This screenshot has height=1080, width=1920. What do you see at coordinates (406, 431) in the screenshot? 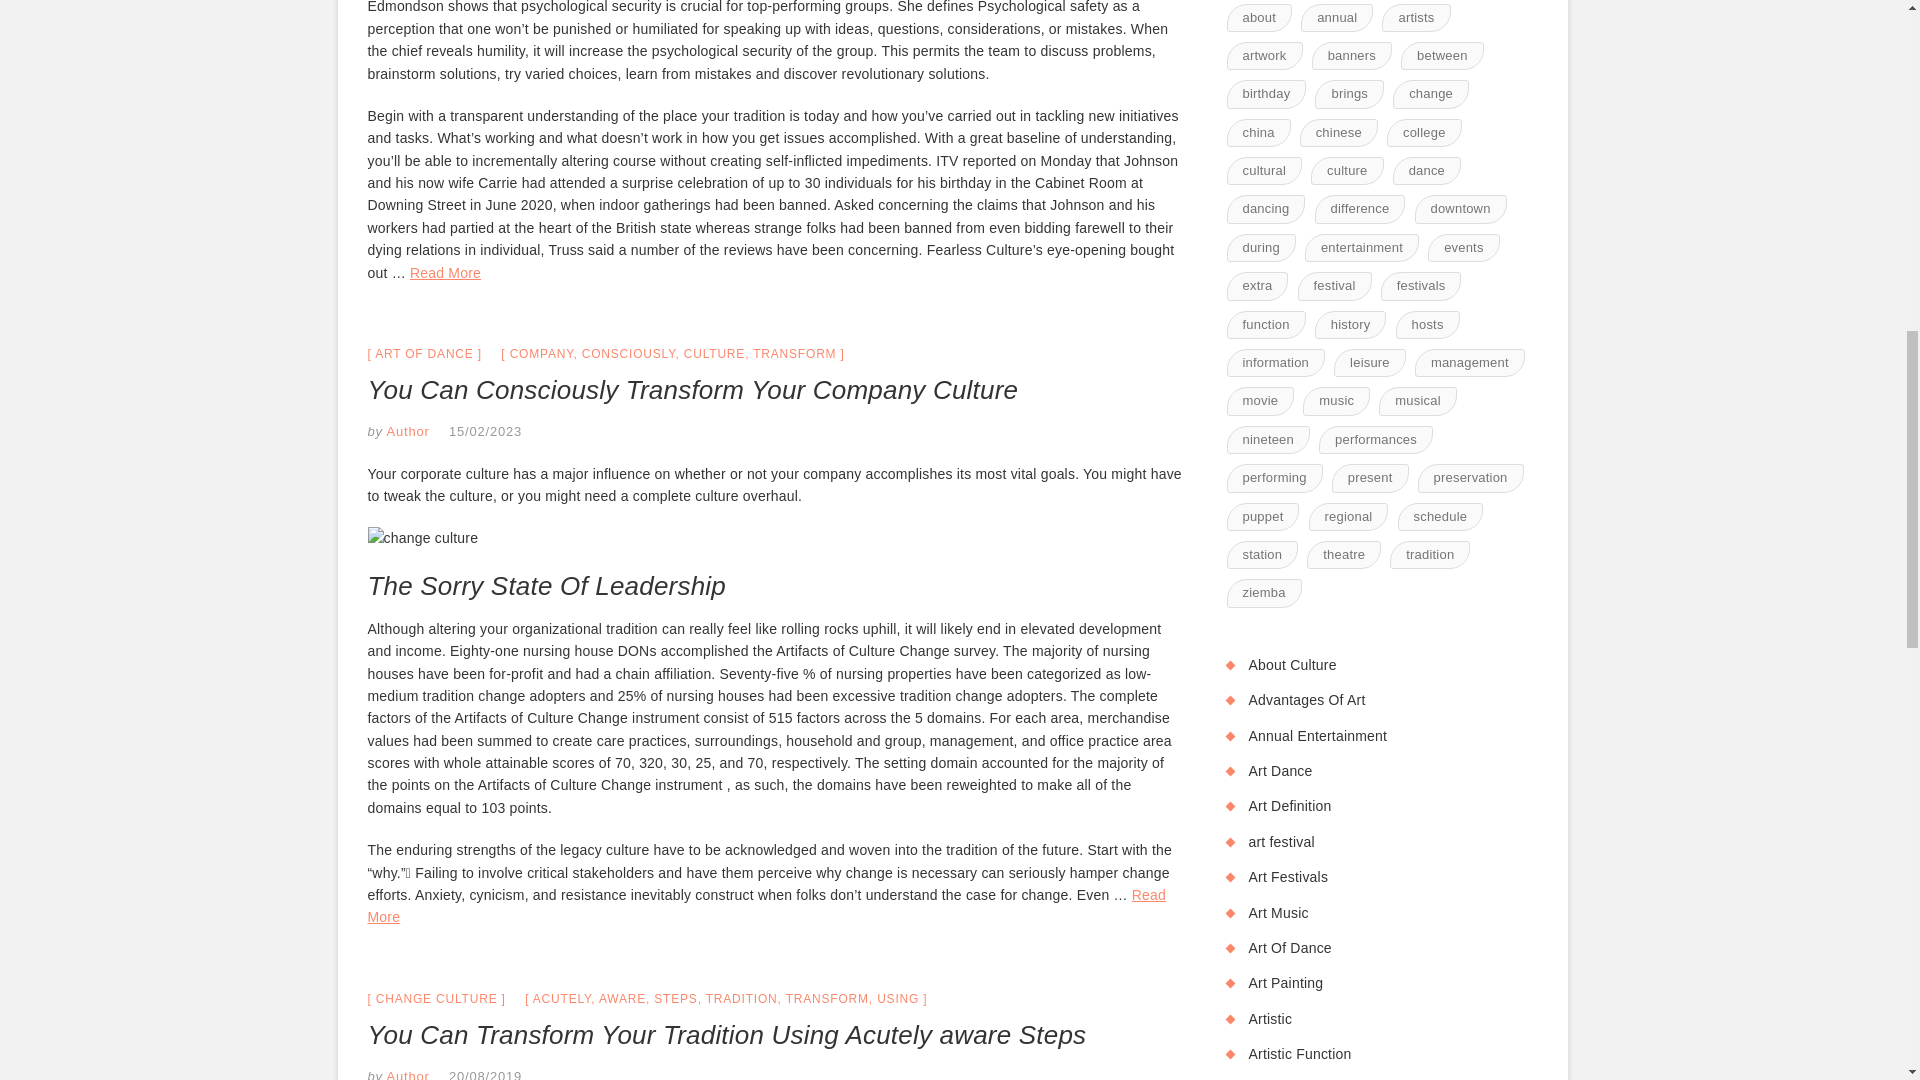
I see `Author` at bounding box center [406, 431].